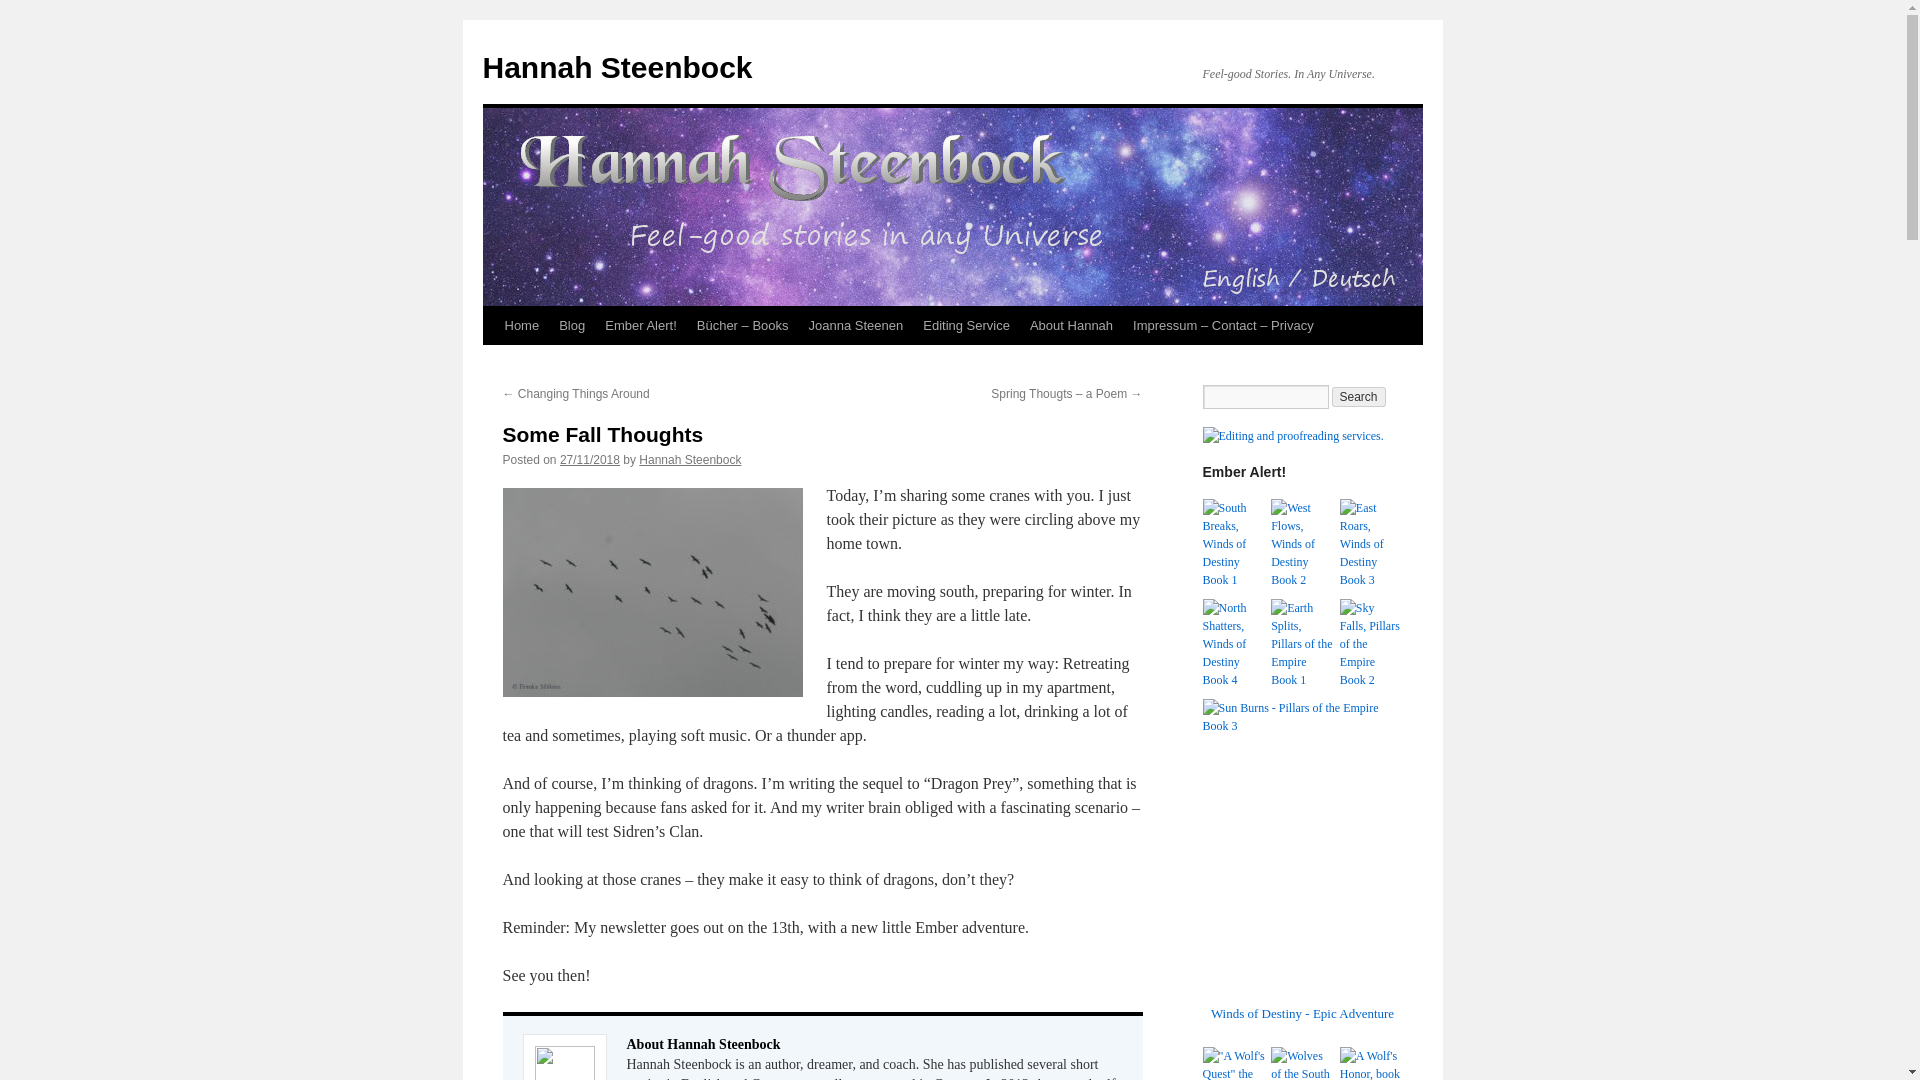 This screenshot has height=1080, width=1920. What do you see at coordinates (641, 325) in the screenshot?
I see `Ember Alert!` at bounding box center [641, 325].